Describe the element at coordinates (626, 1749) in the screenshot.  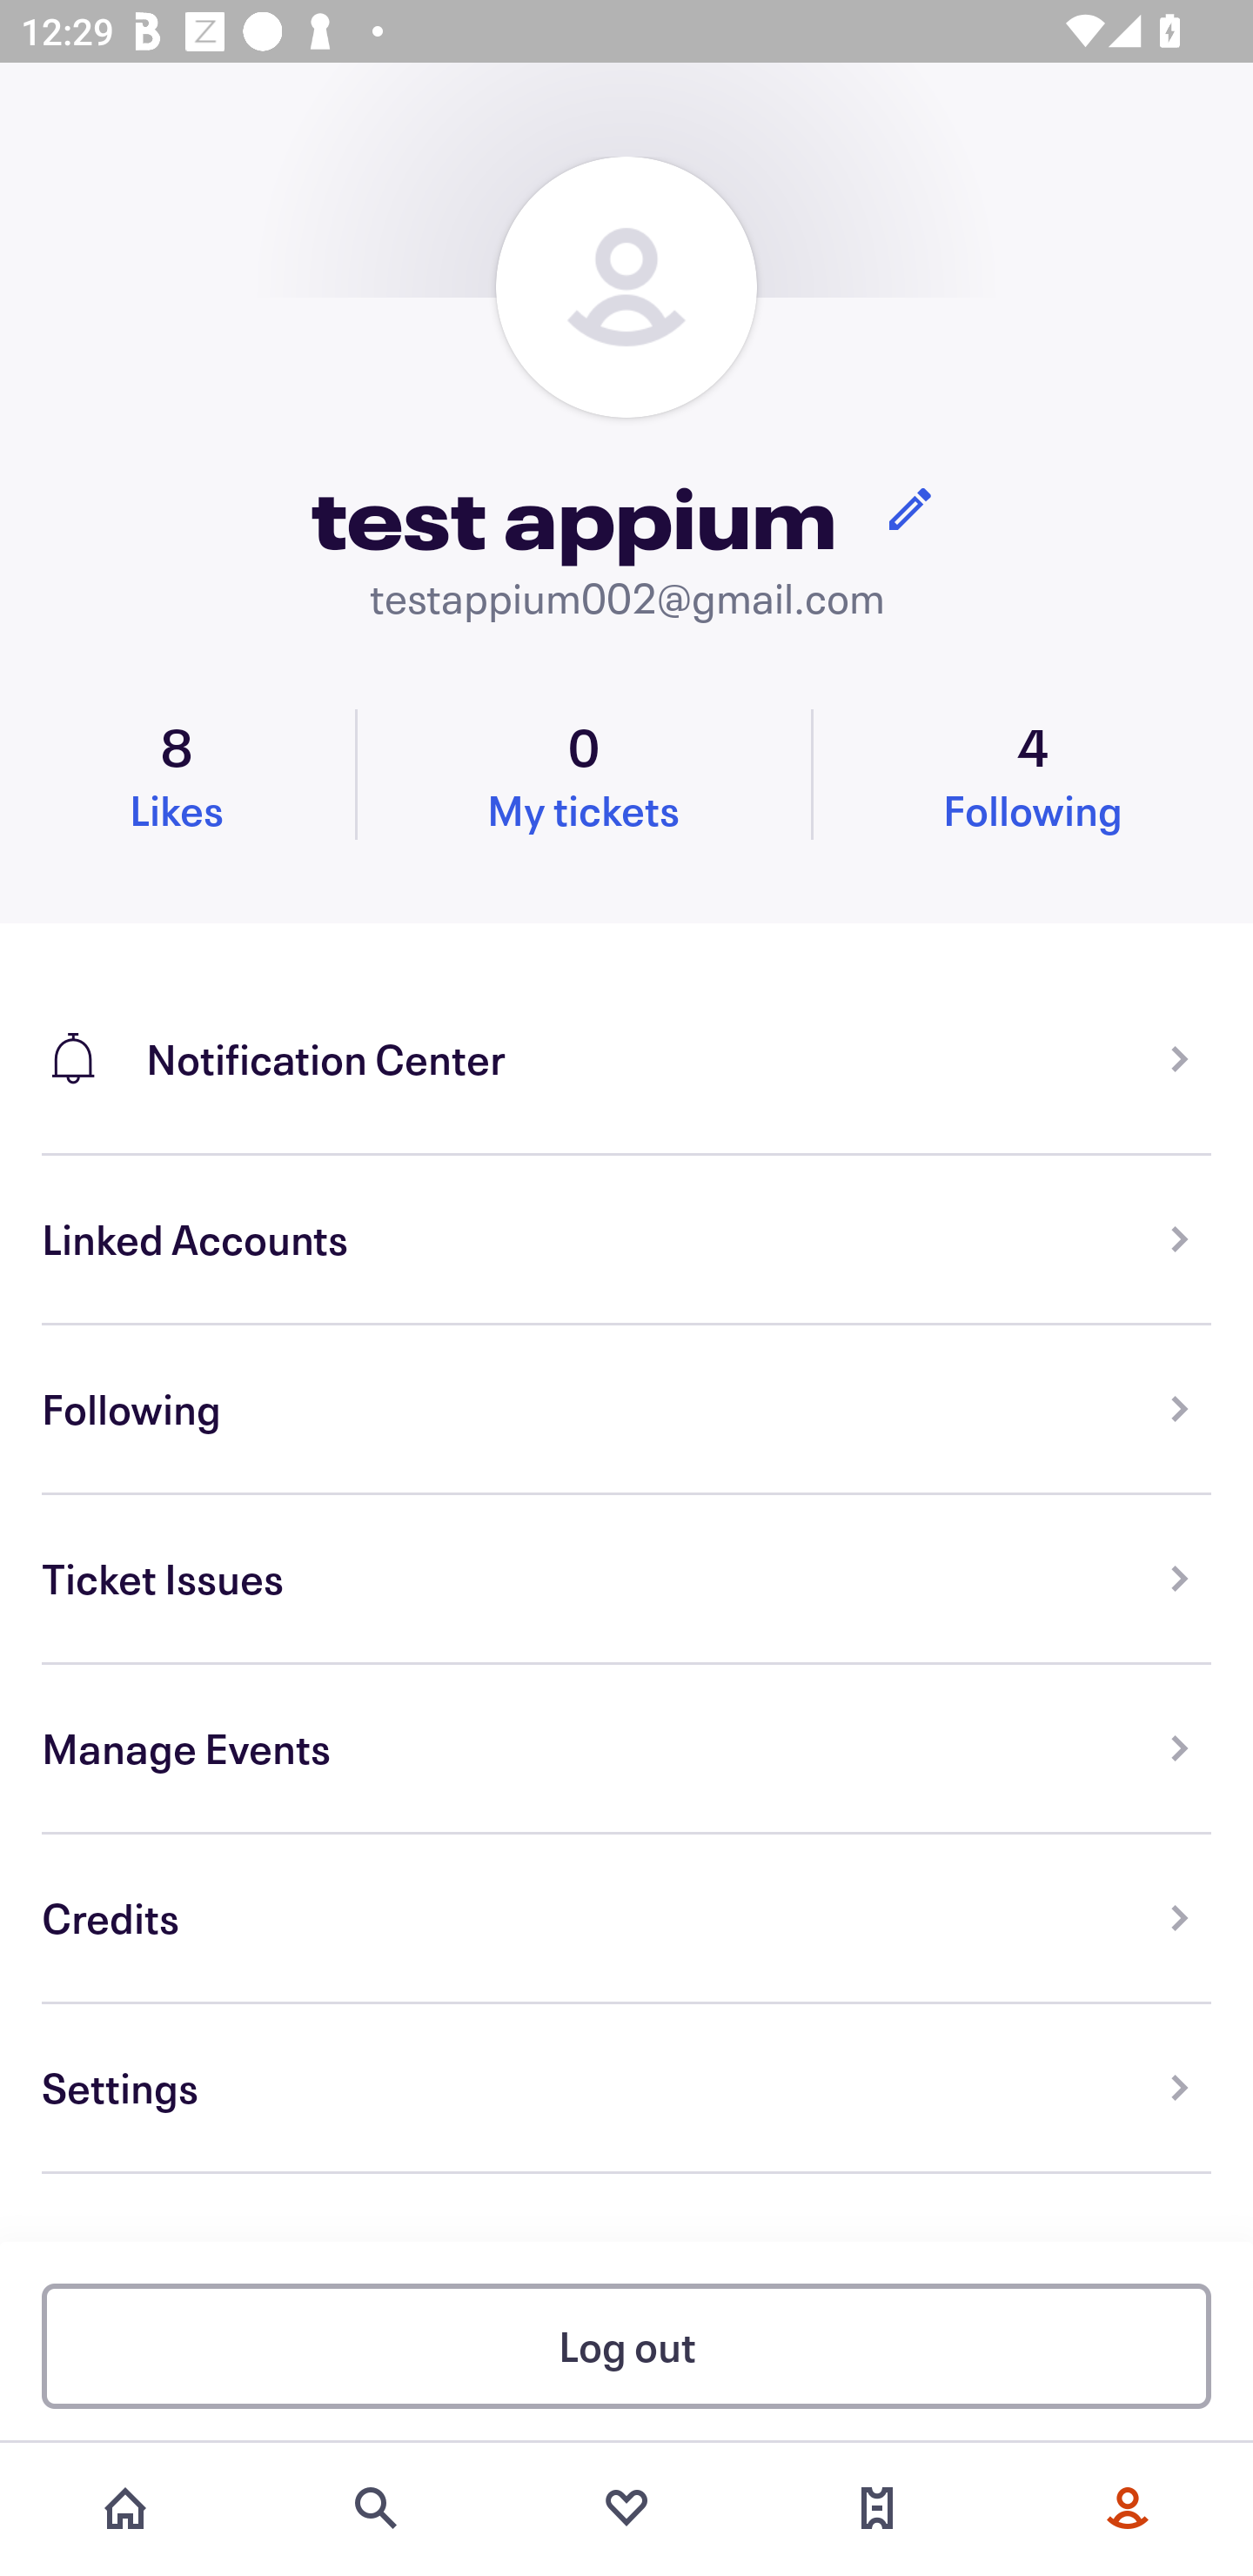
I see `Manage Events` at that location.